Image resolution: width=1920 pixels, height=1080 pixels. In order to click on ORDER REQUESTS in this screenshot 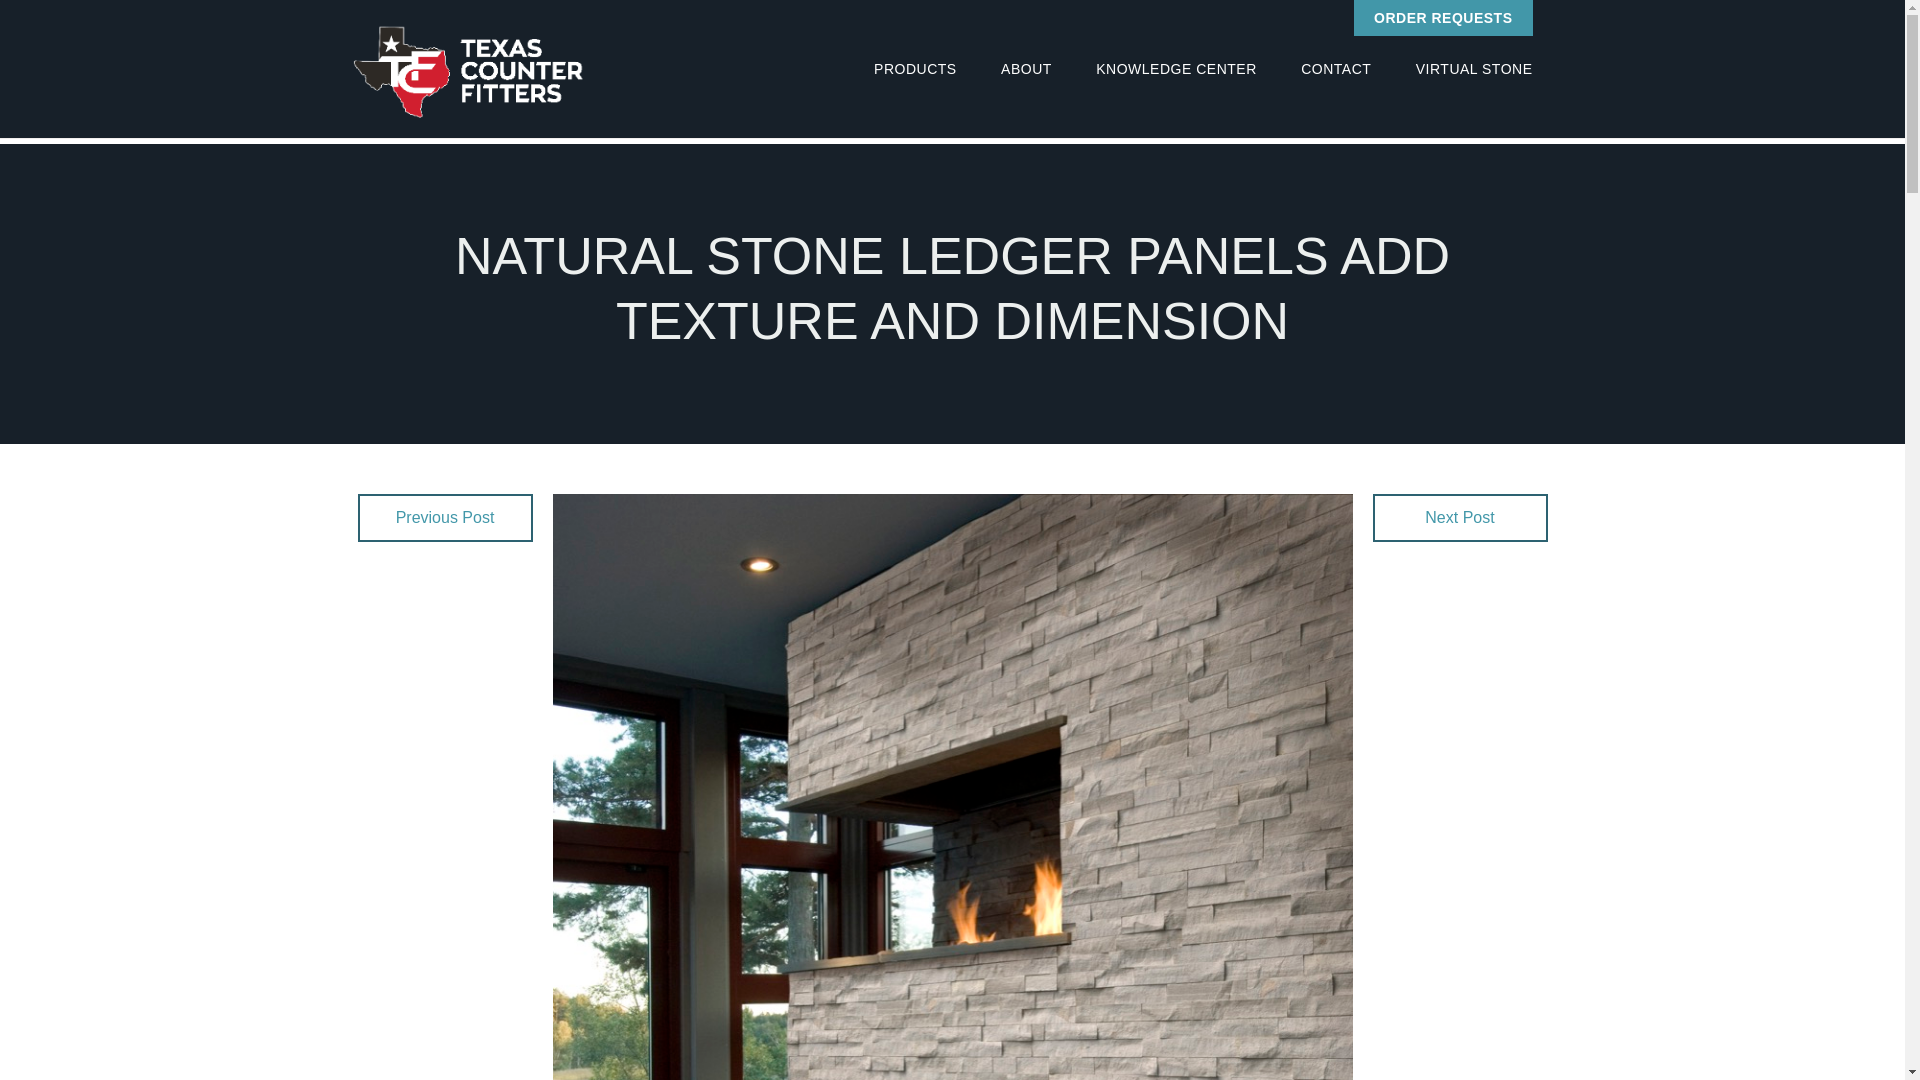, I will do `click(1442, 18)`.